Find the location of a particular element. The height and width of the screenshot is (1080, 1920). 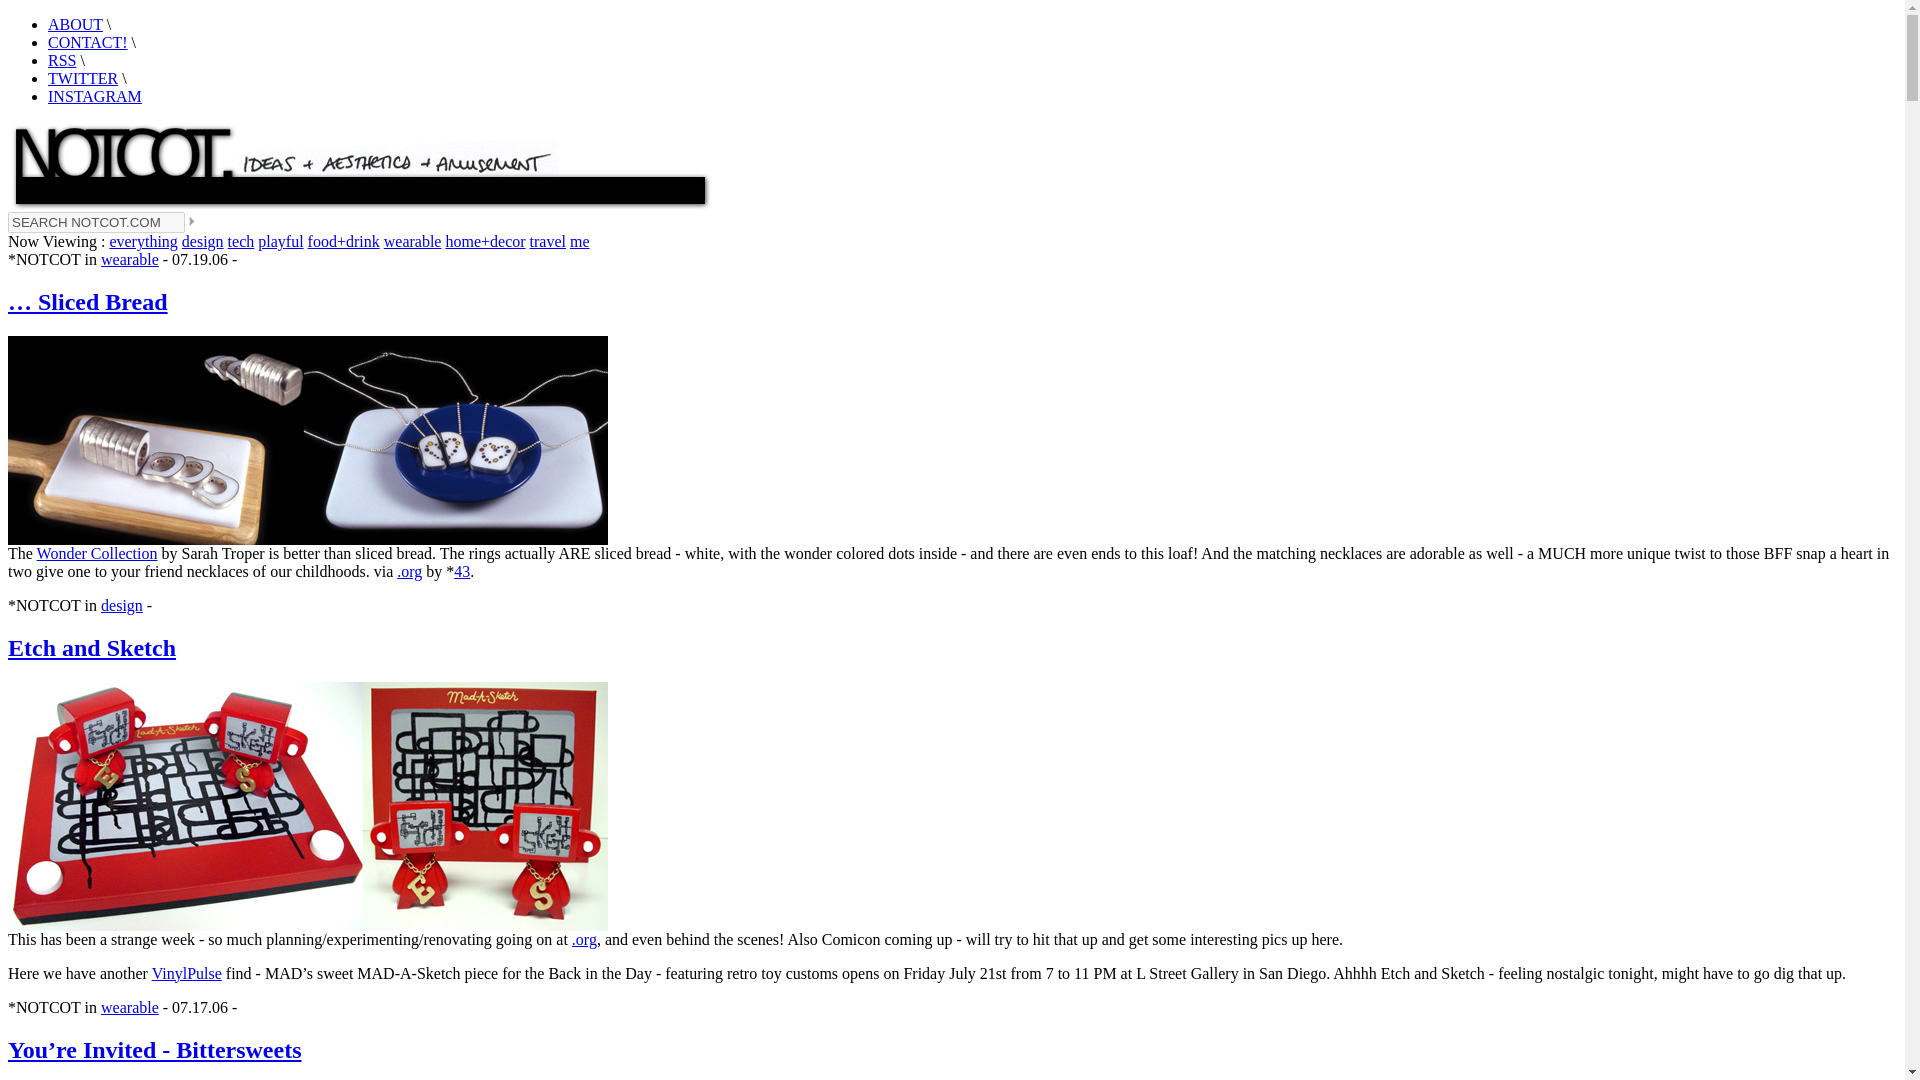

Wonder Collection is located at coordinates (96, 553).